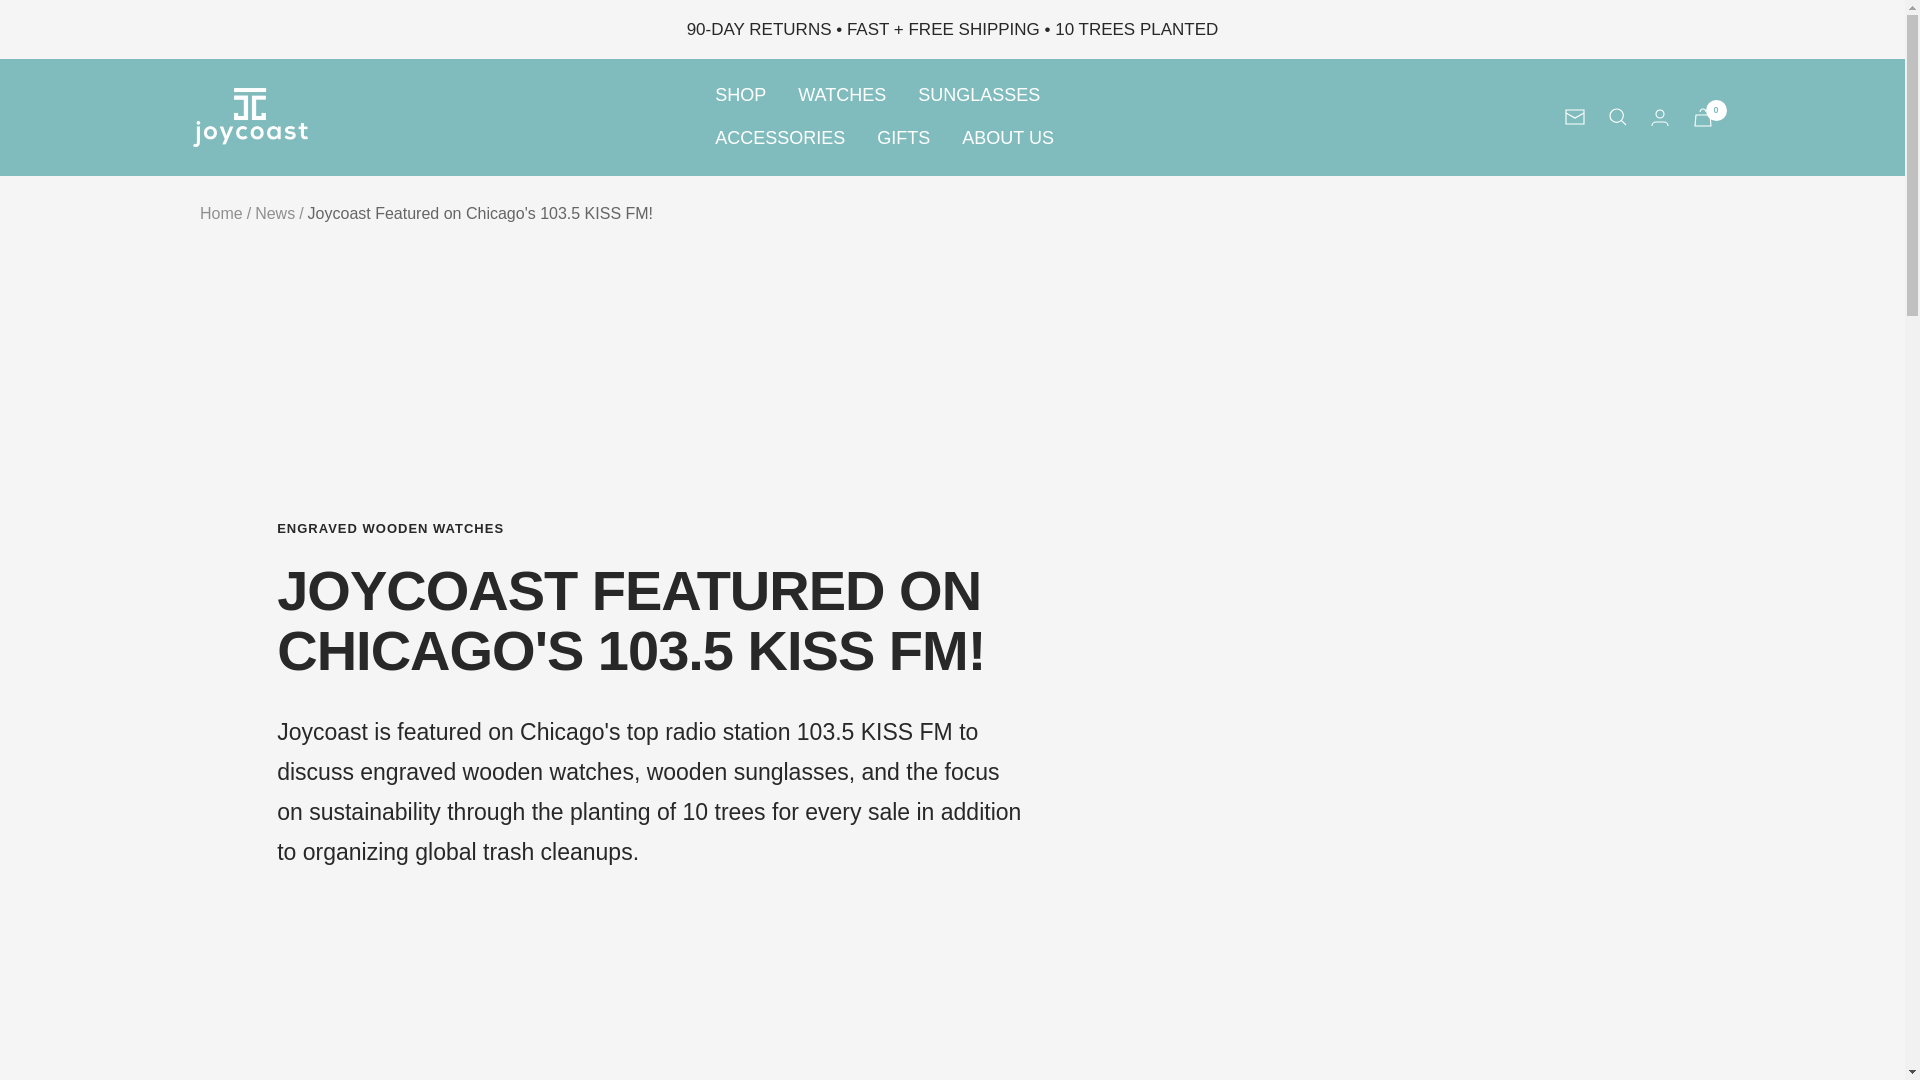 This screenshot has width=1920, height=1080. Describe the element at coordinates (779, 138) in the screenshot. I see `ACCESSORIES` at that location.